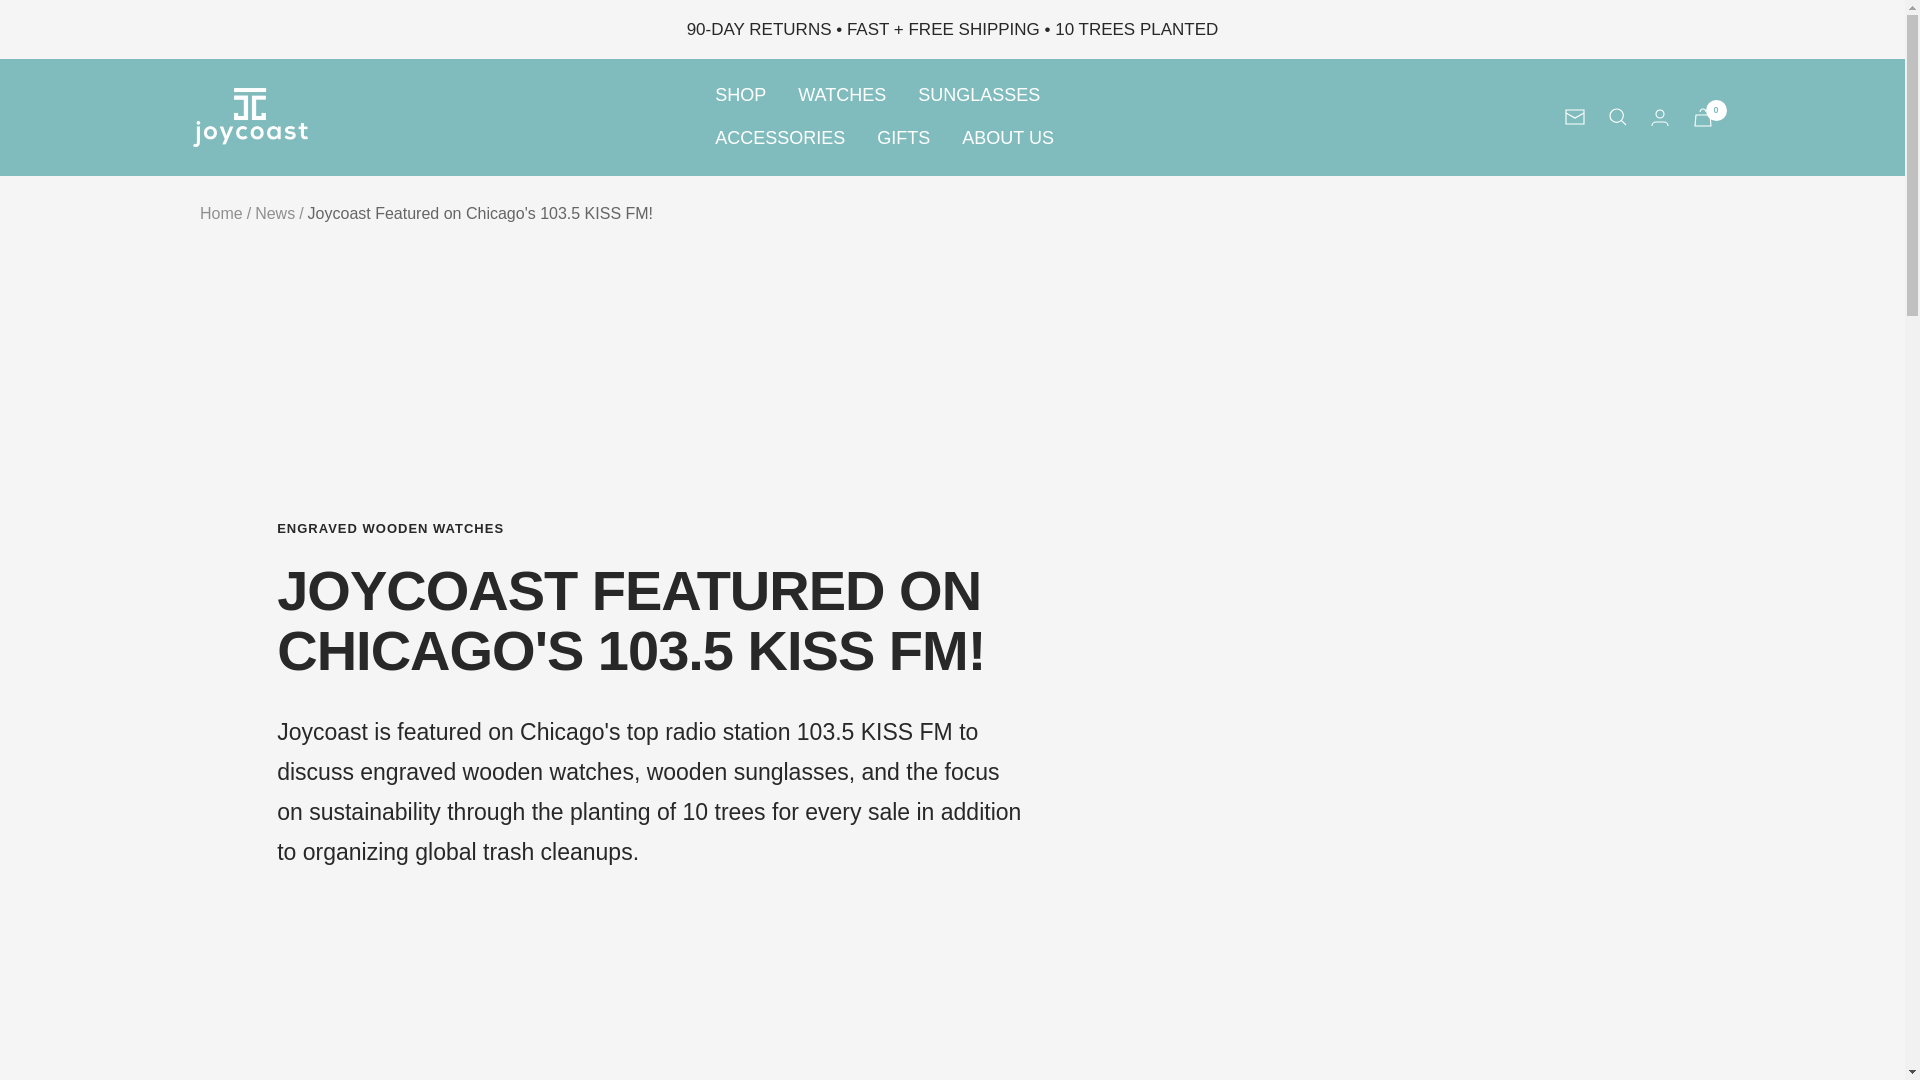 This screenshot has width=1920, height=1080. Describe the element at coordinates (779, 138) in the screenshot. I see `ACCESSORIES` at that location.